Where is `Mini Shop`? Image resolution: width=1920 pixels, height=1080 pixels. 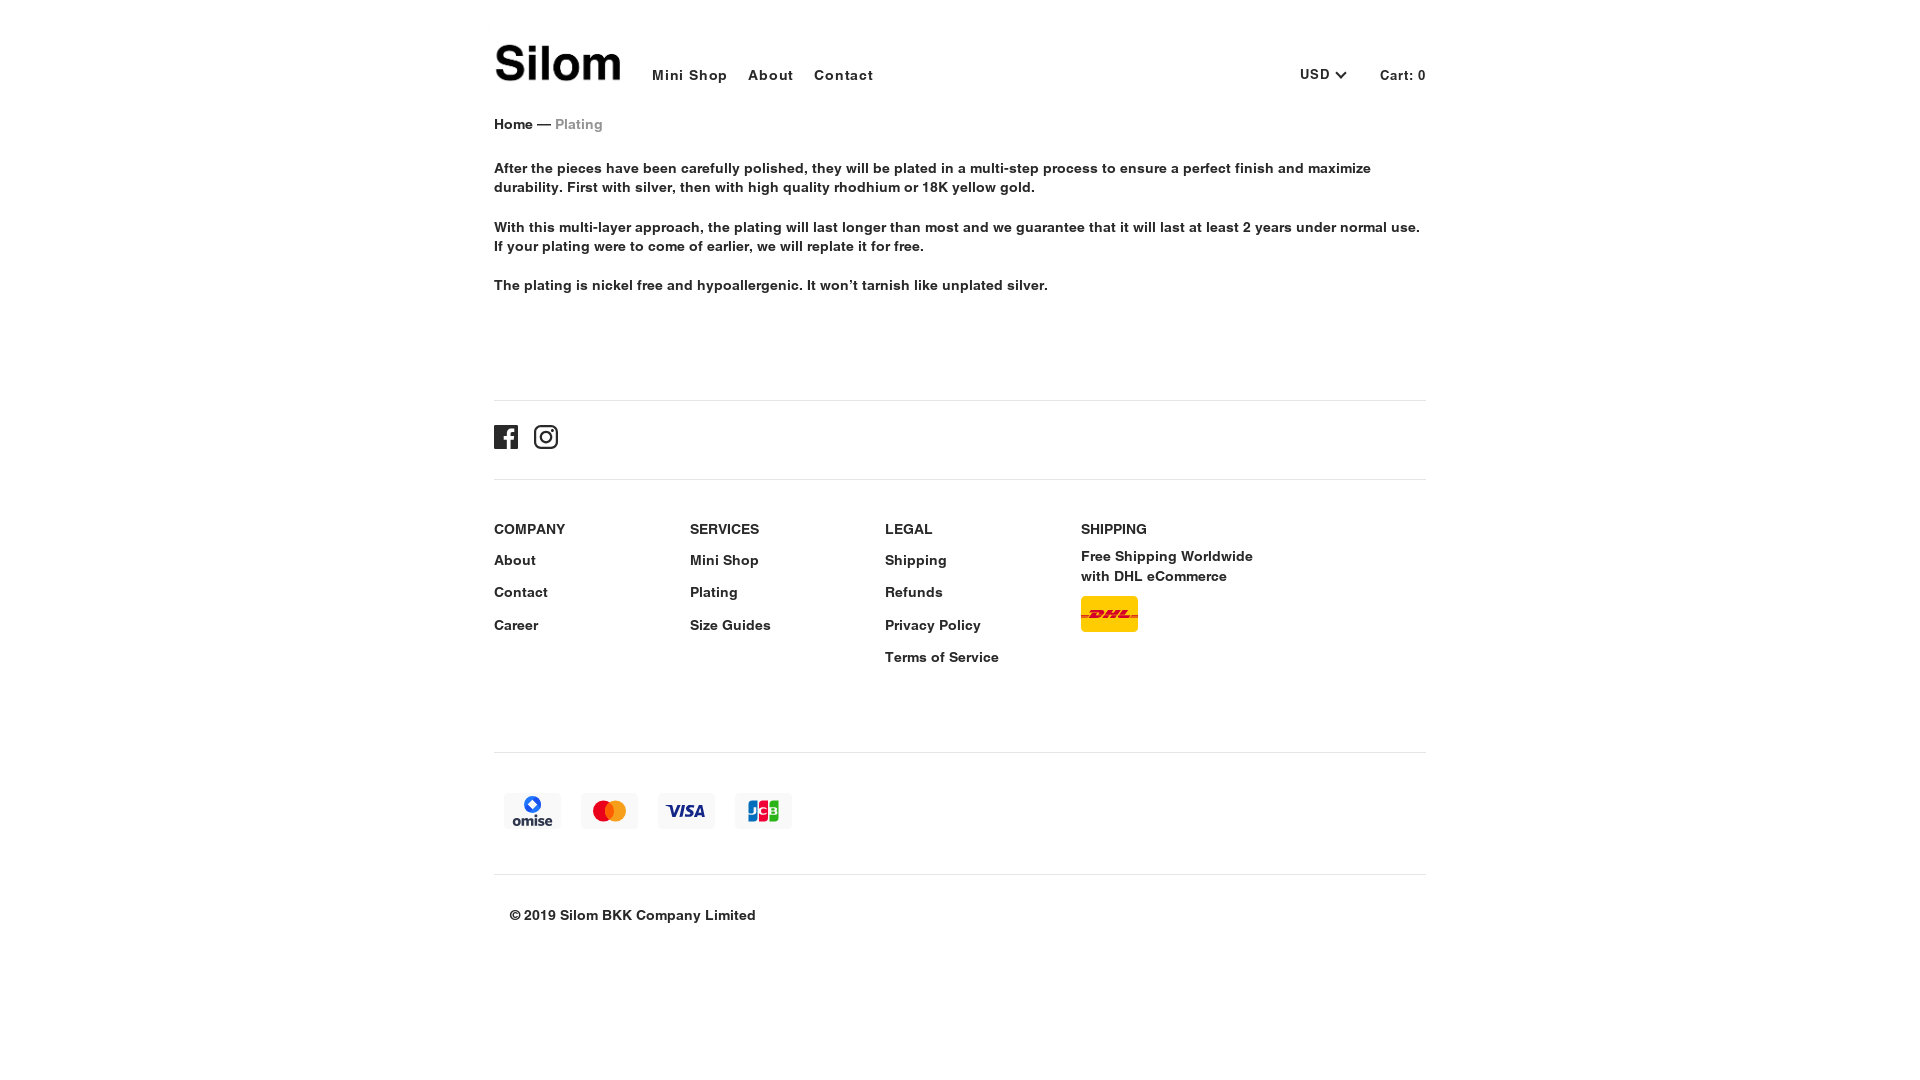 Mini Shop is located at coordinates (724, 560).